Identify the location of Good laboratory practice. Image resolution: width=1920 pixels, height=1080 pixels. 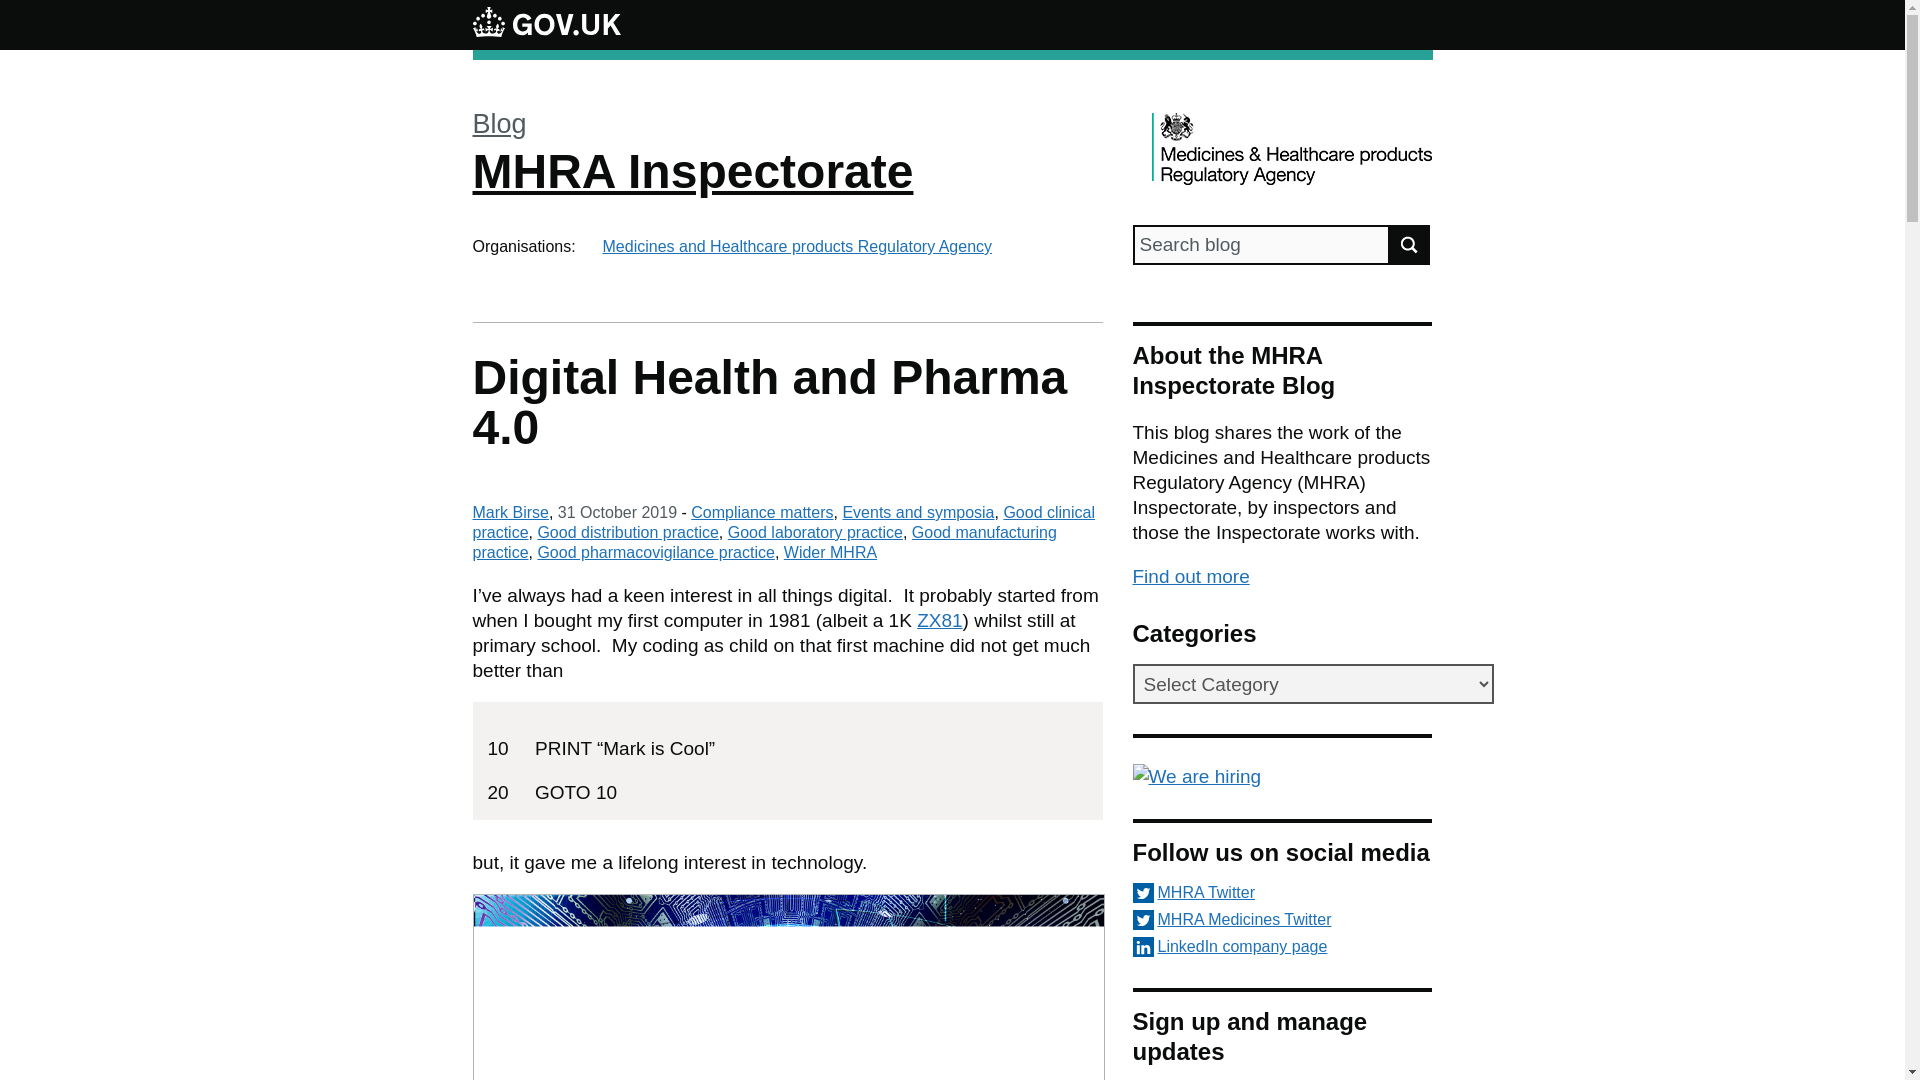
(814, 532).